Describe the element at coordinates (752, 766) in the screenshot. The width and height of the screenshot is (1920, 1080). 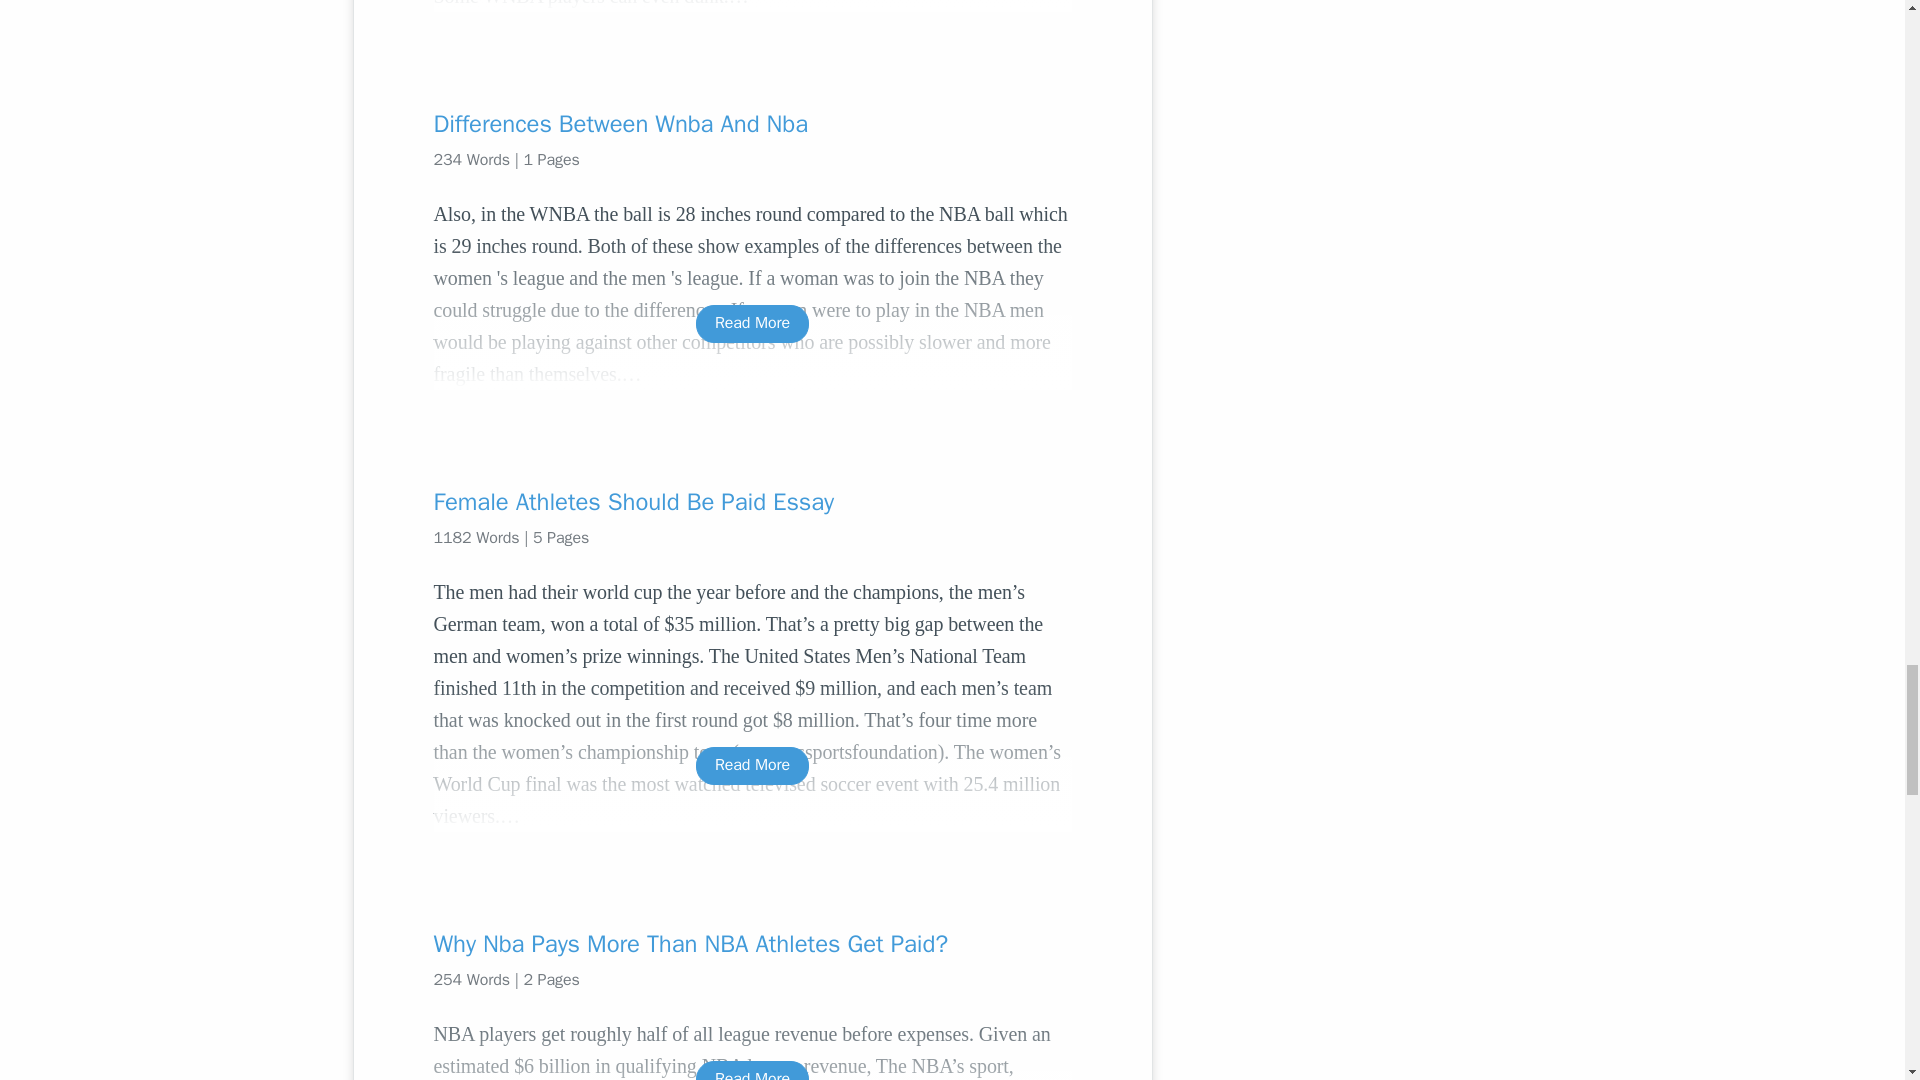
I see `Read More` at that location.